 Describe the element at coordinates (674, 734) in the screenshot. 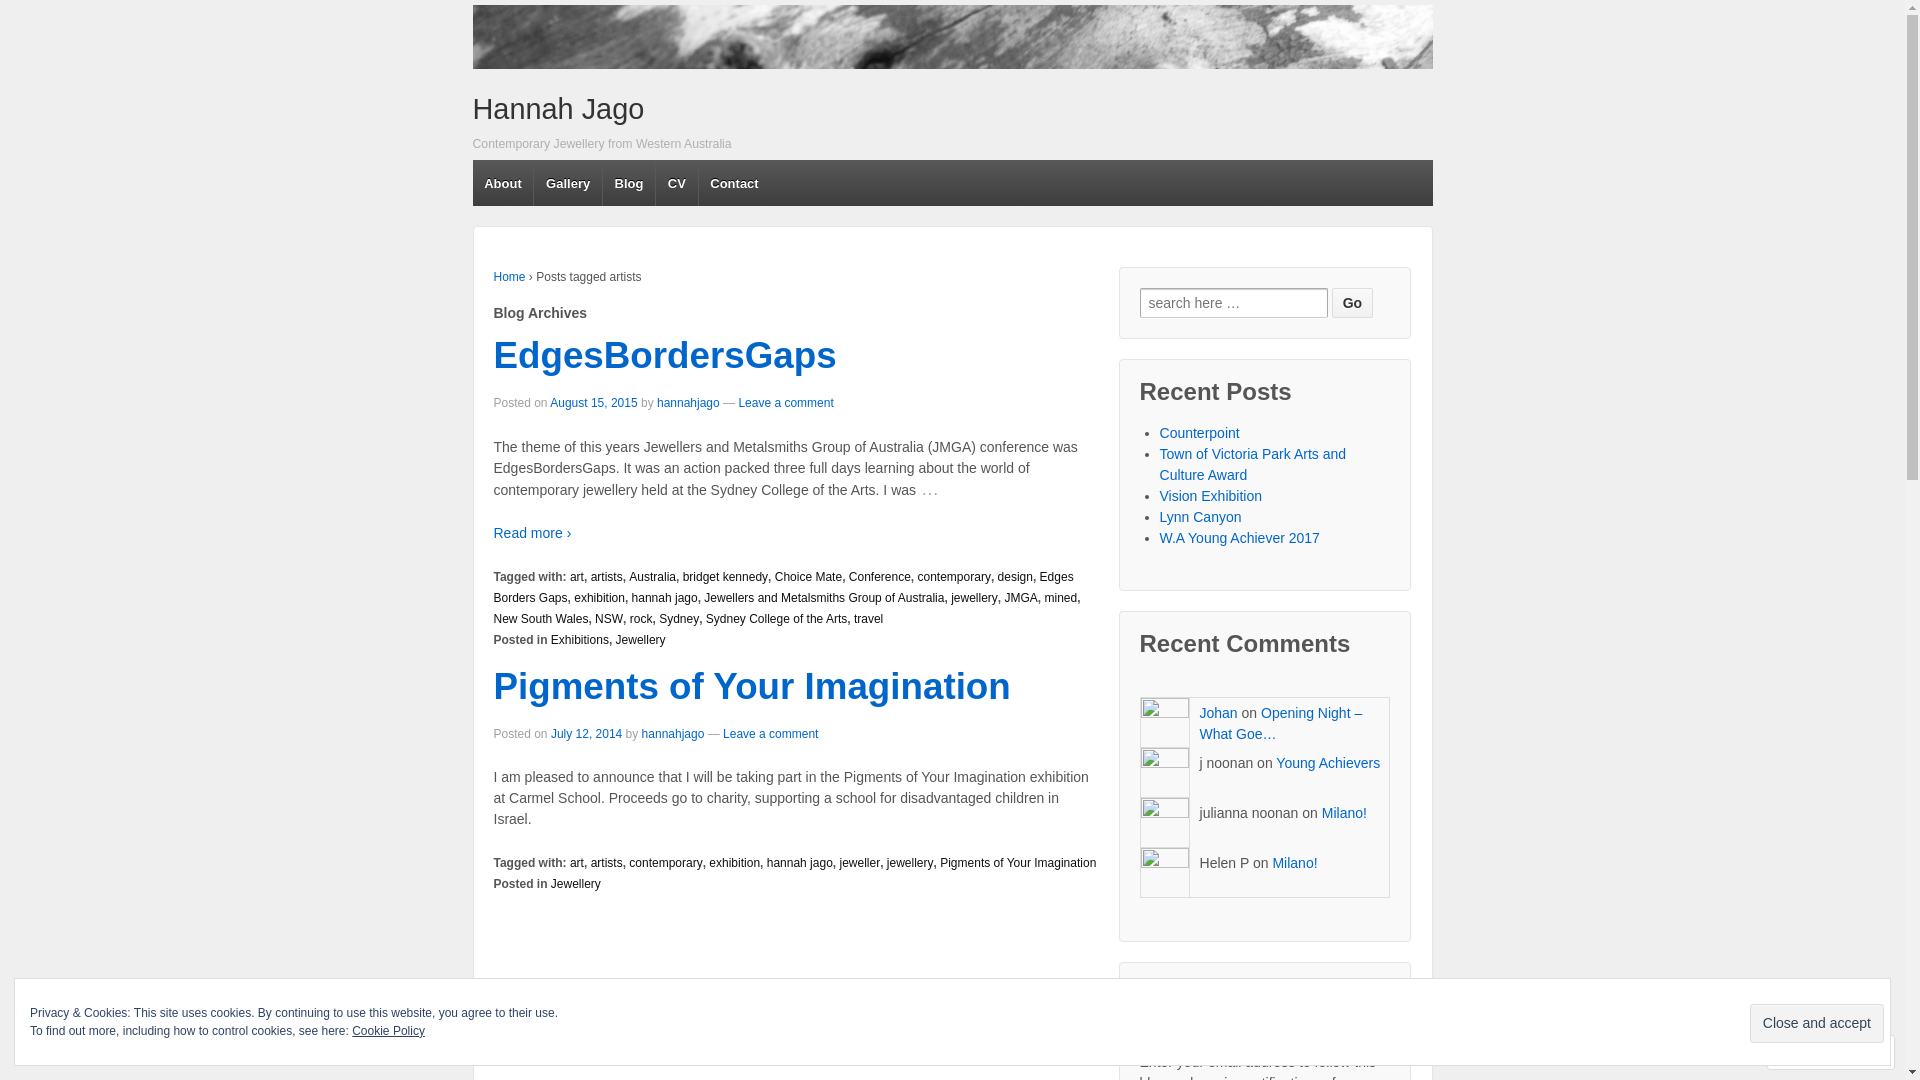

I see `hannahjago` at that location.